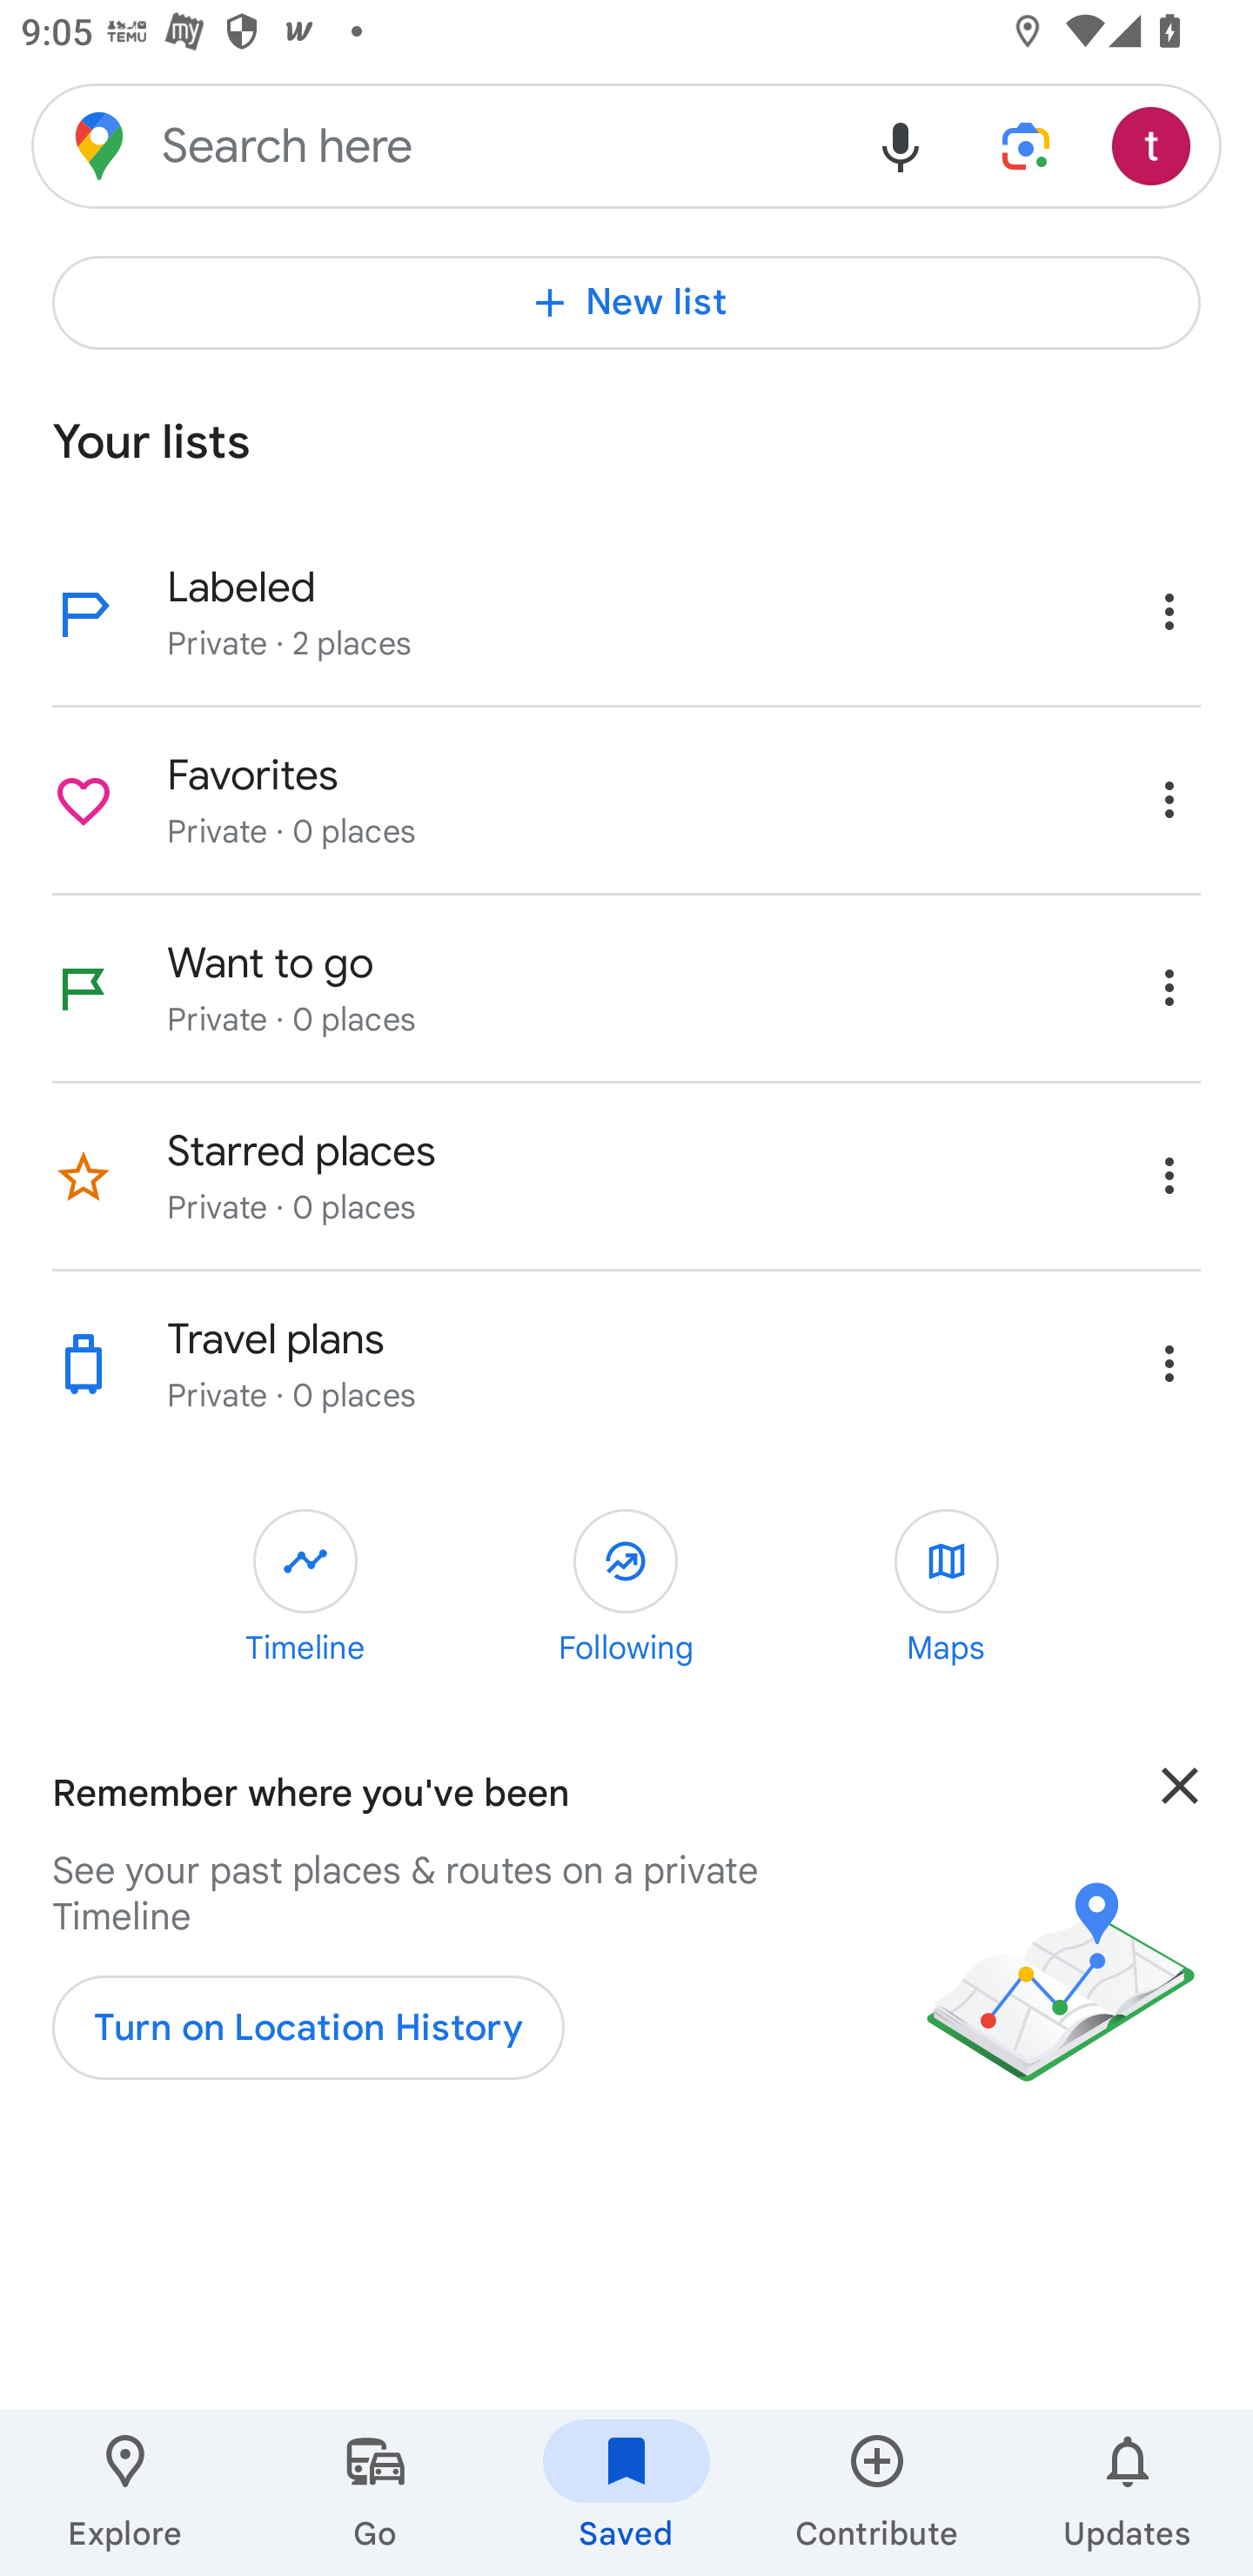  I want to click on New list, so click(626, 303).